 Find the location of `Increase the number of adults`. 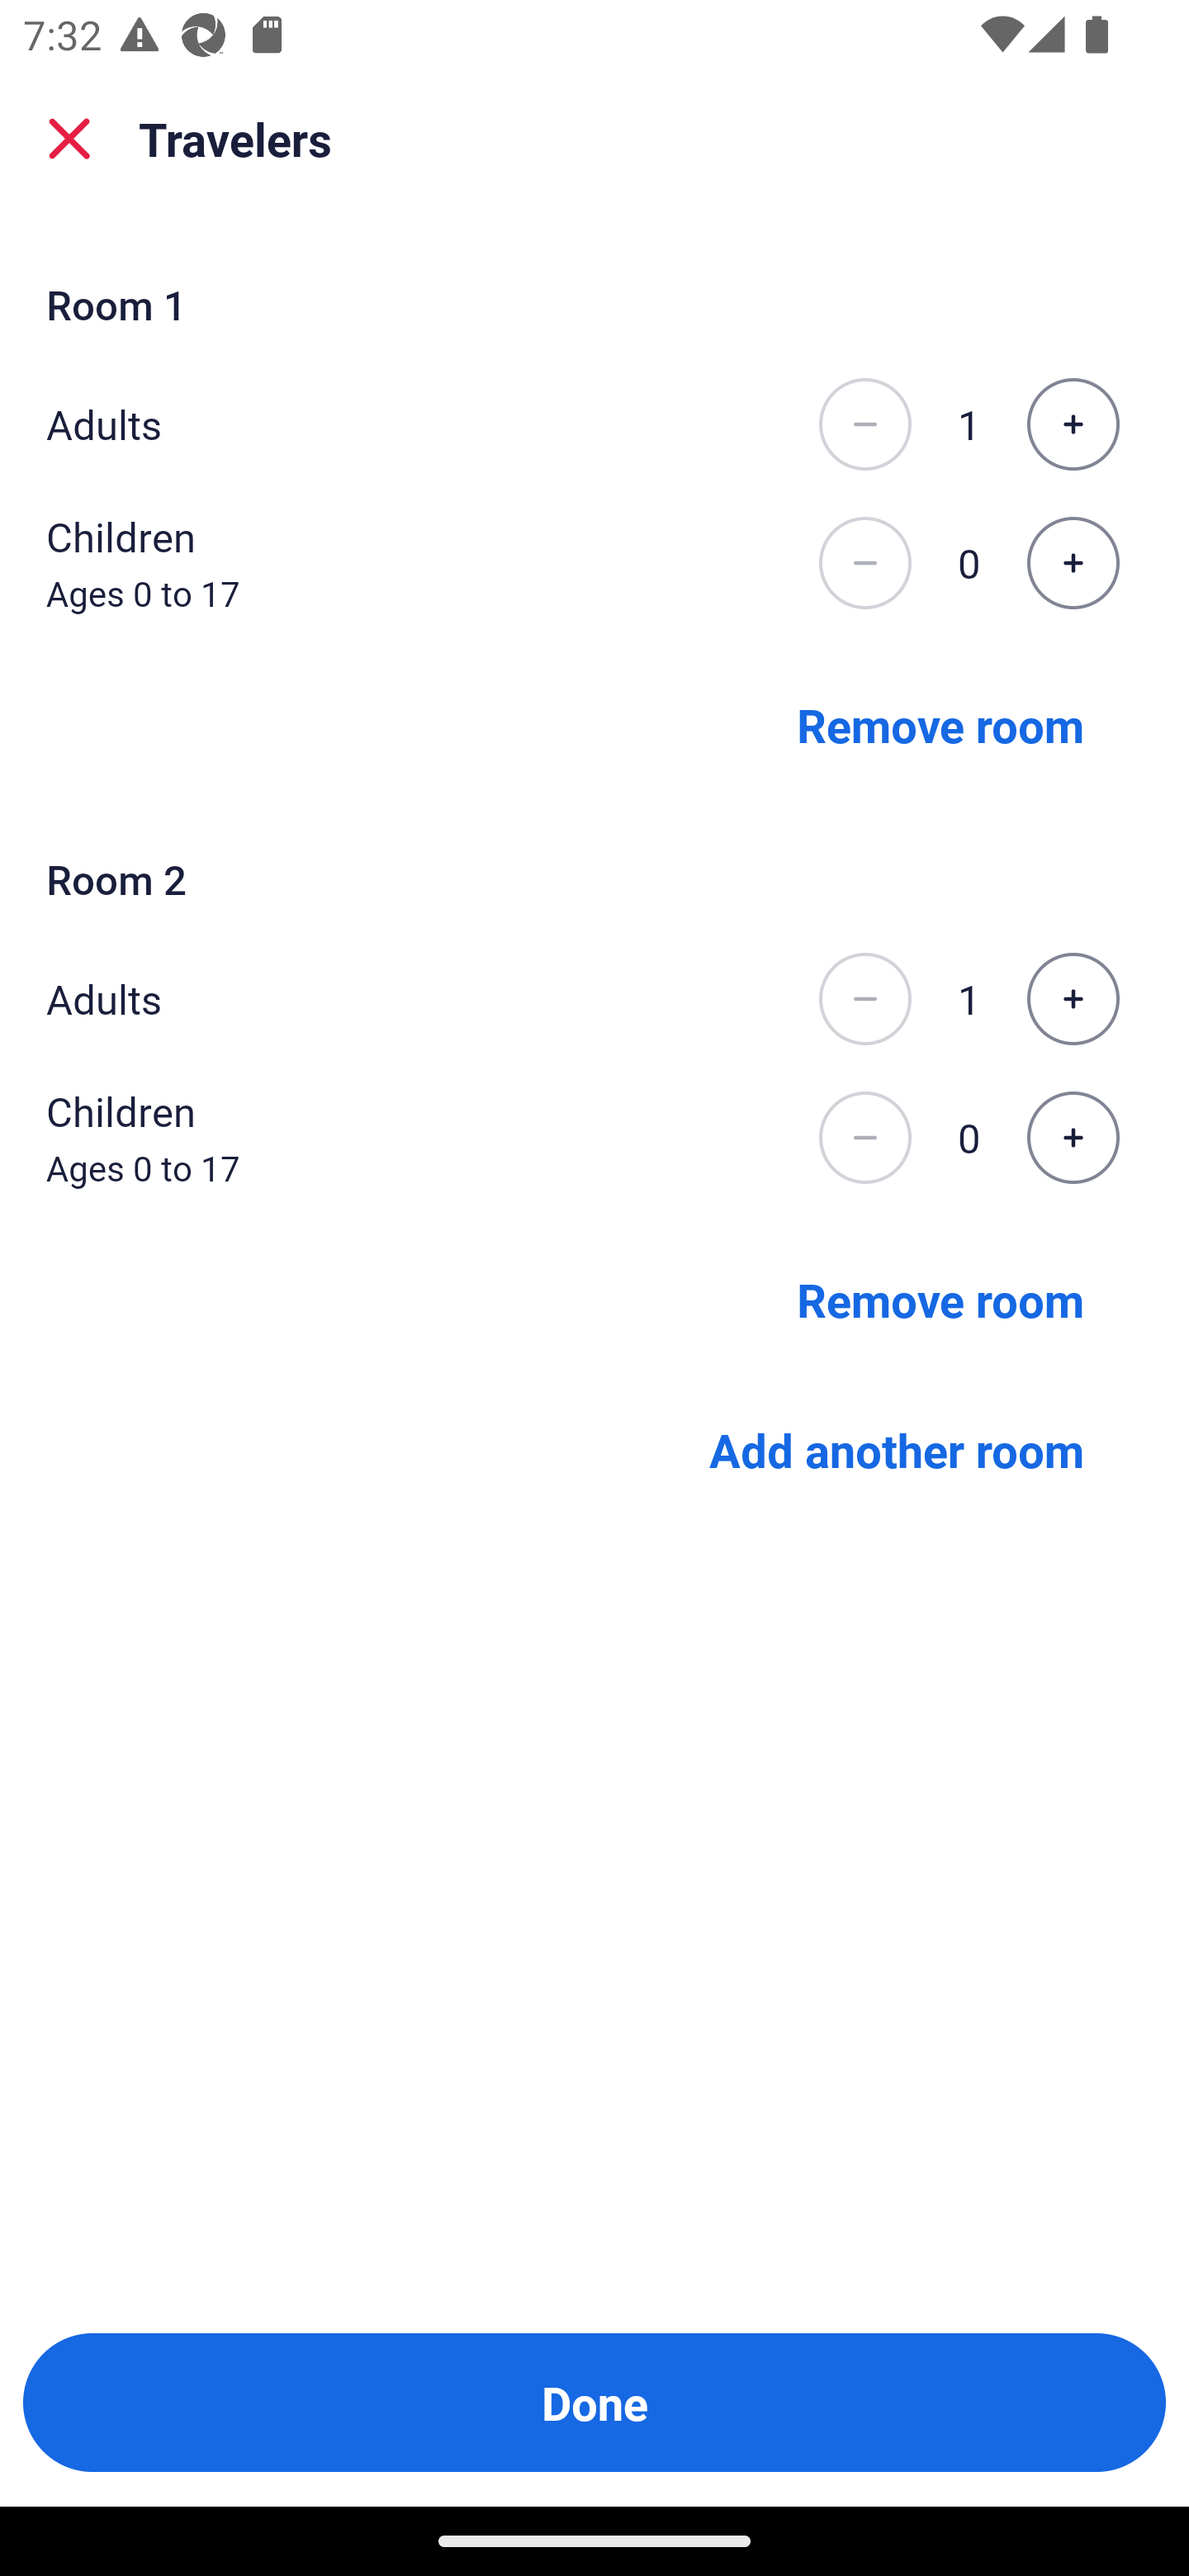

Increase the number of adults is located at coordinates (1073, 999).